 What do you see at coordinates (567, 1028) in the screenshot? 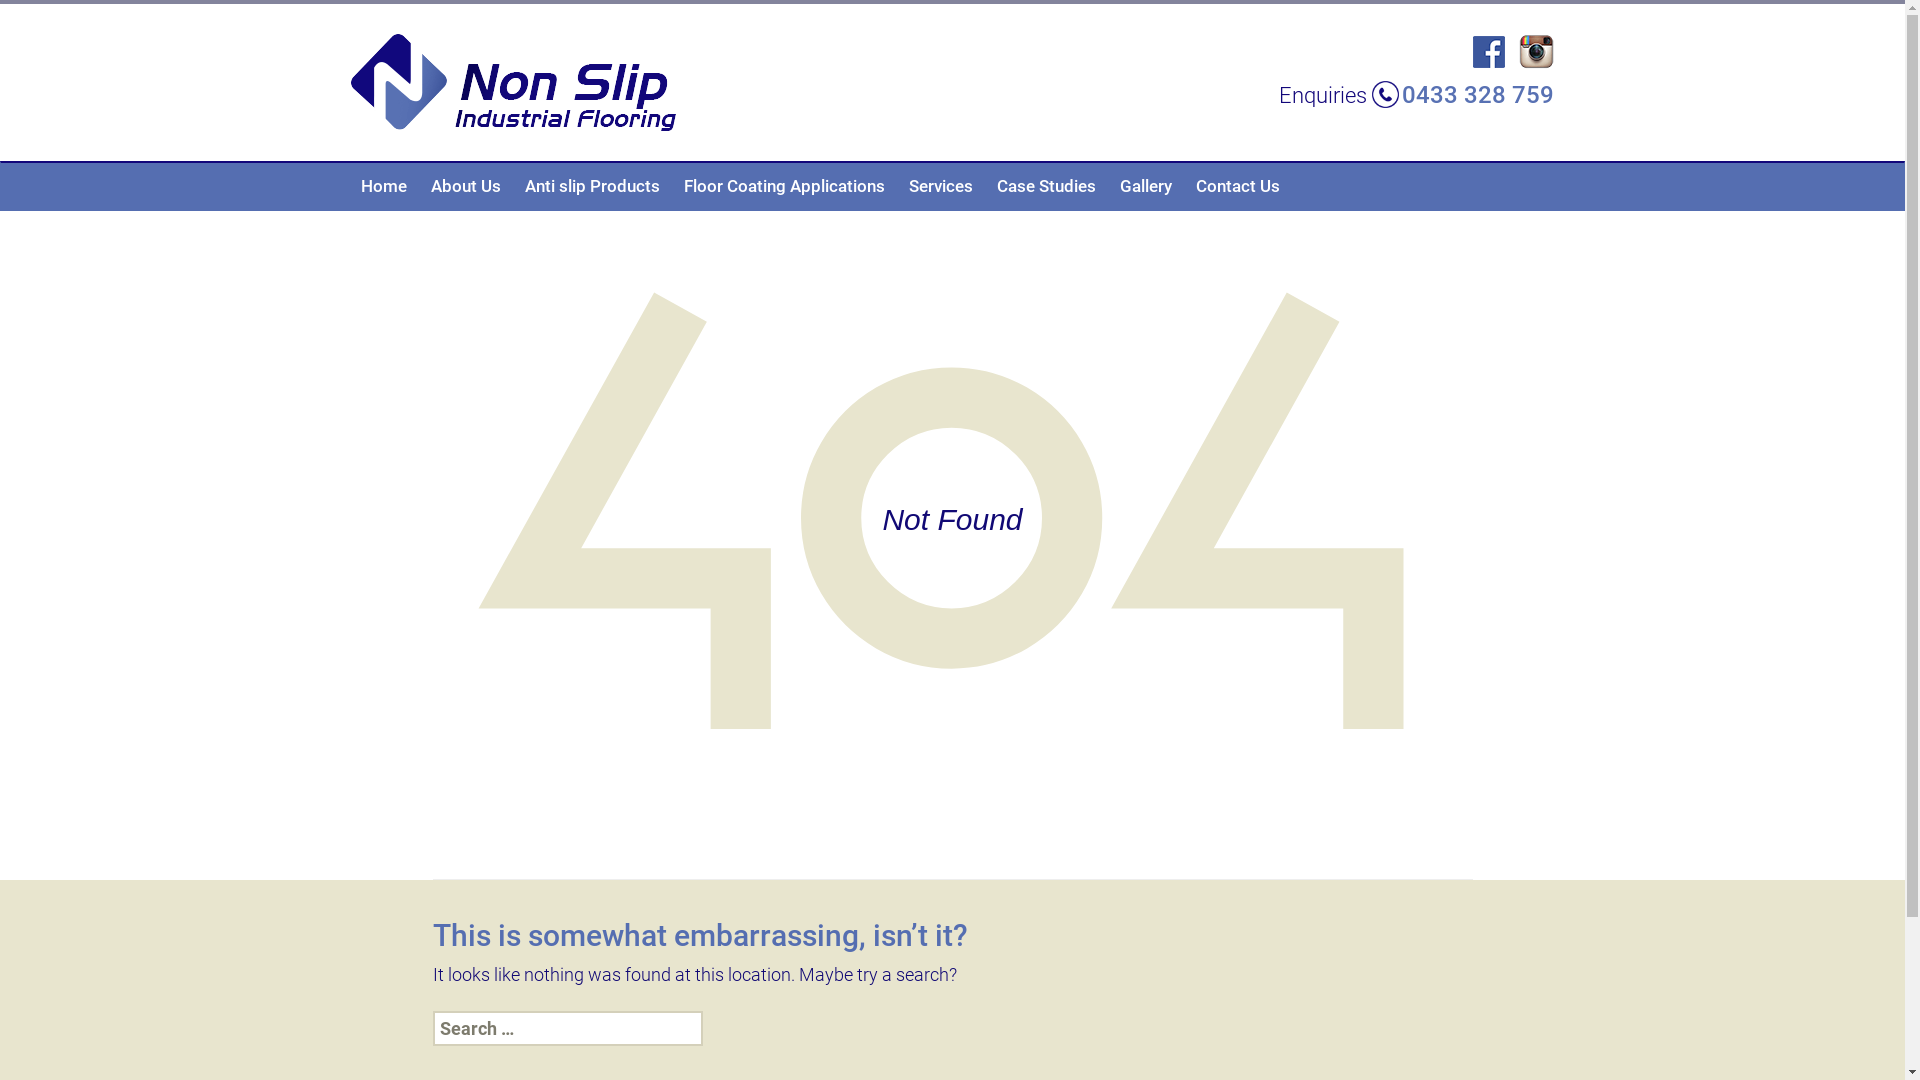
I see `Search for:` at bounding box center [567, 1028].